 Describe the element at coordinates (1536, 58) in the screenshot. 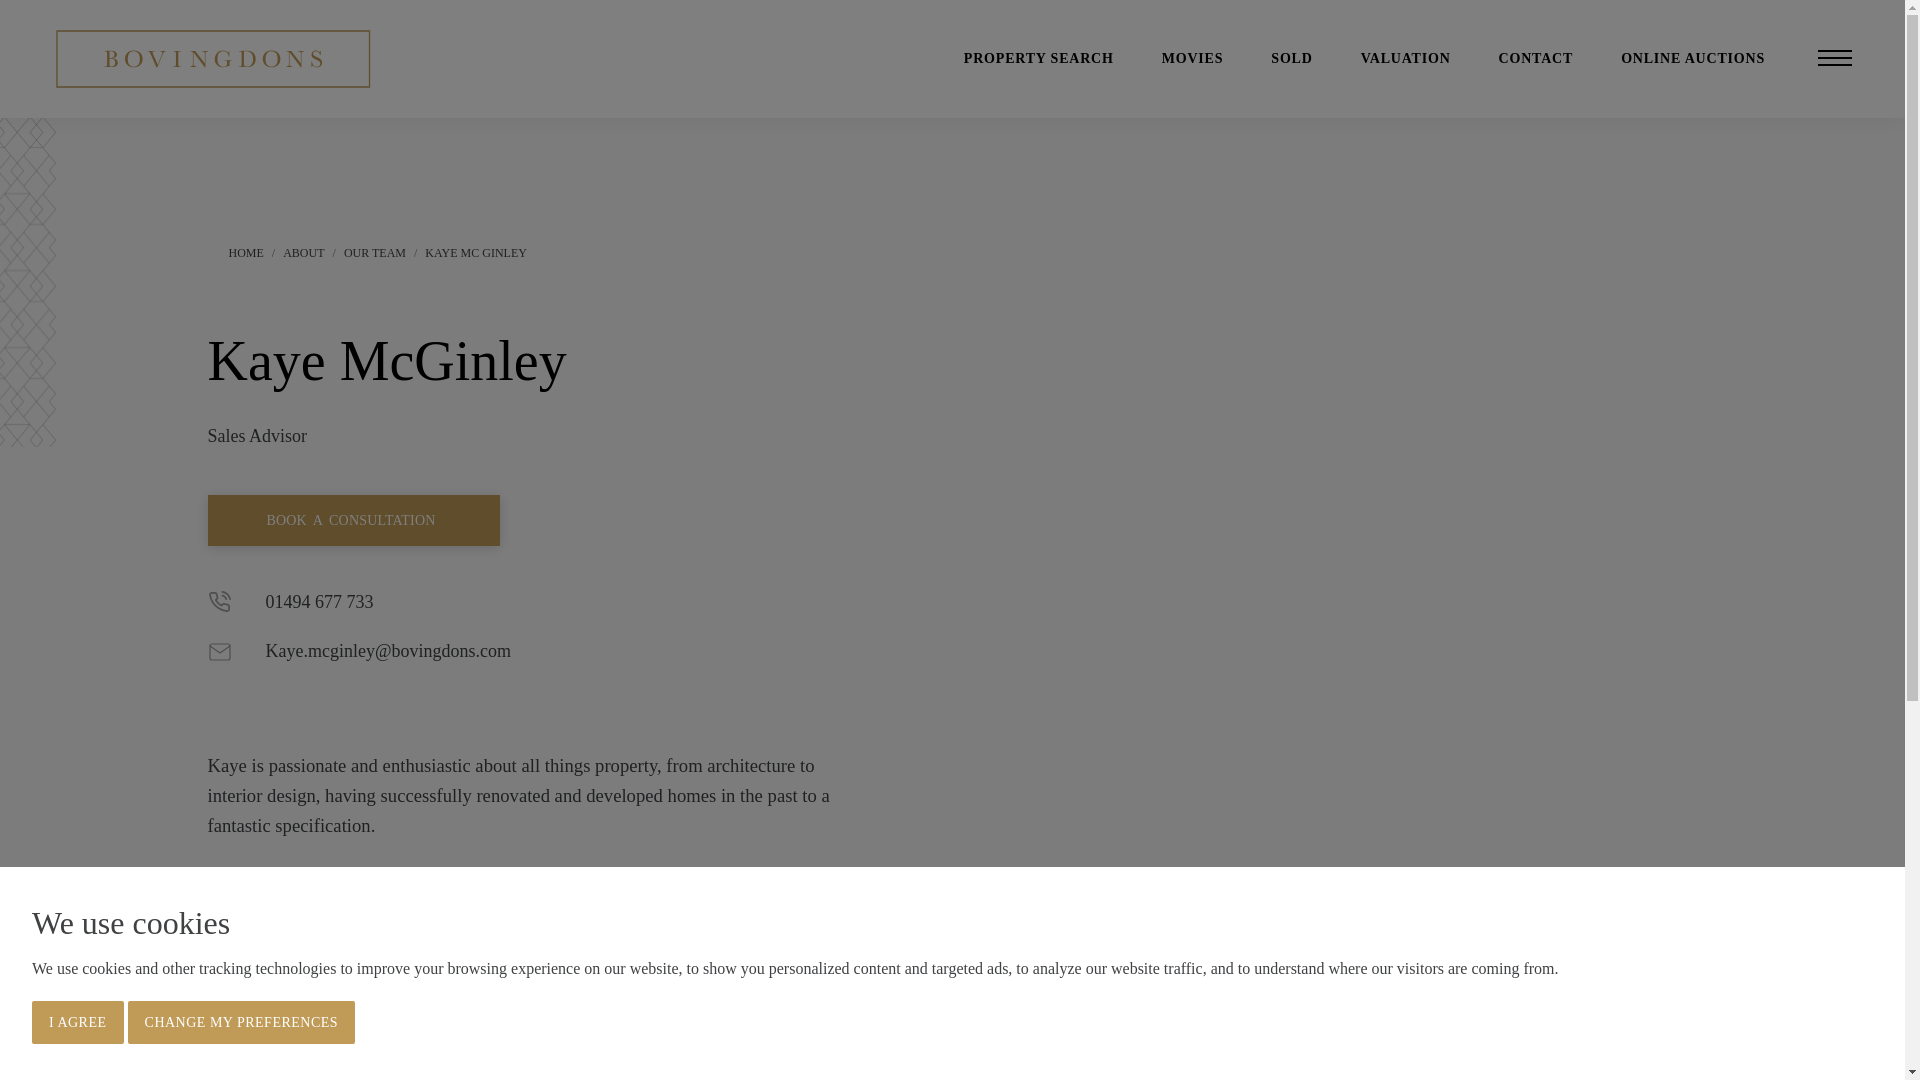

I see `CONTACT` at that location.